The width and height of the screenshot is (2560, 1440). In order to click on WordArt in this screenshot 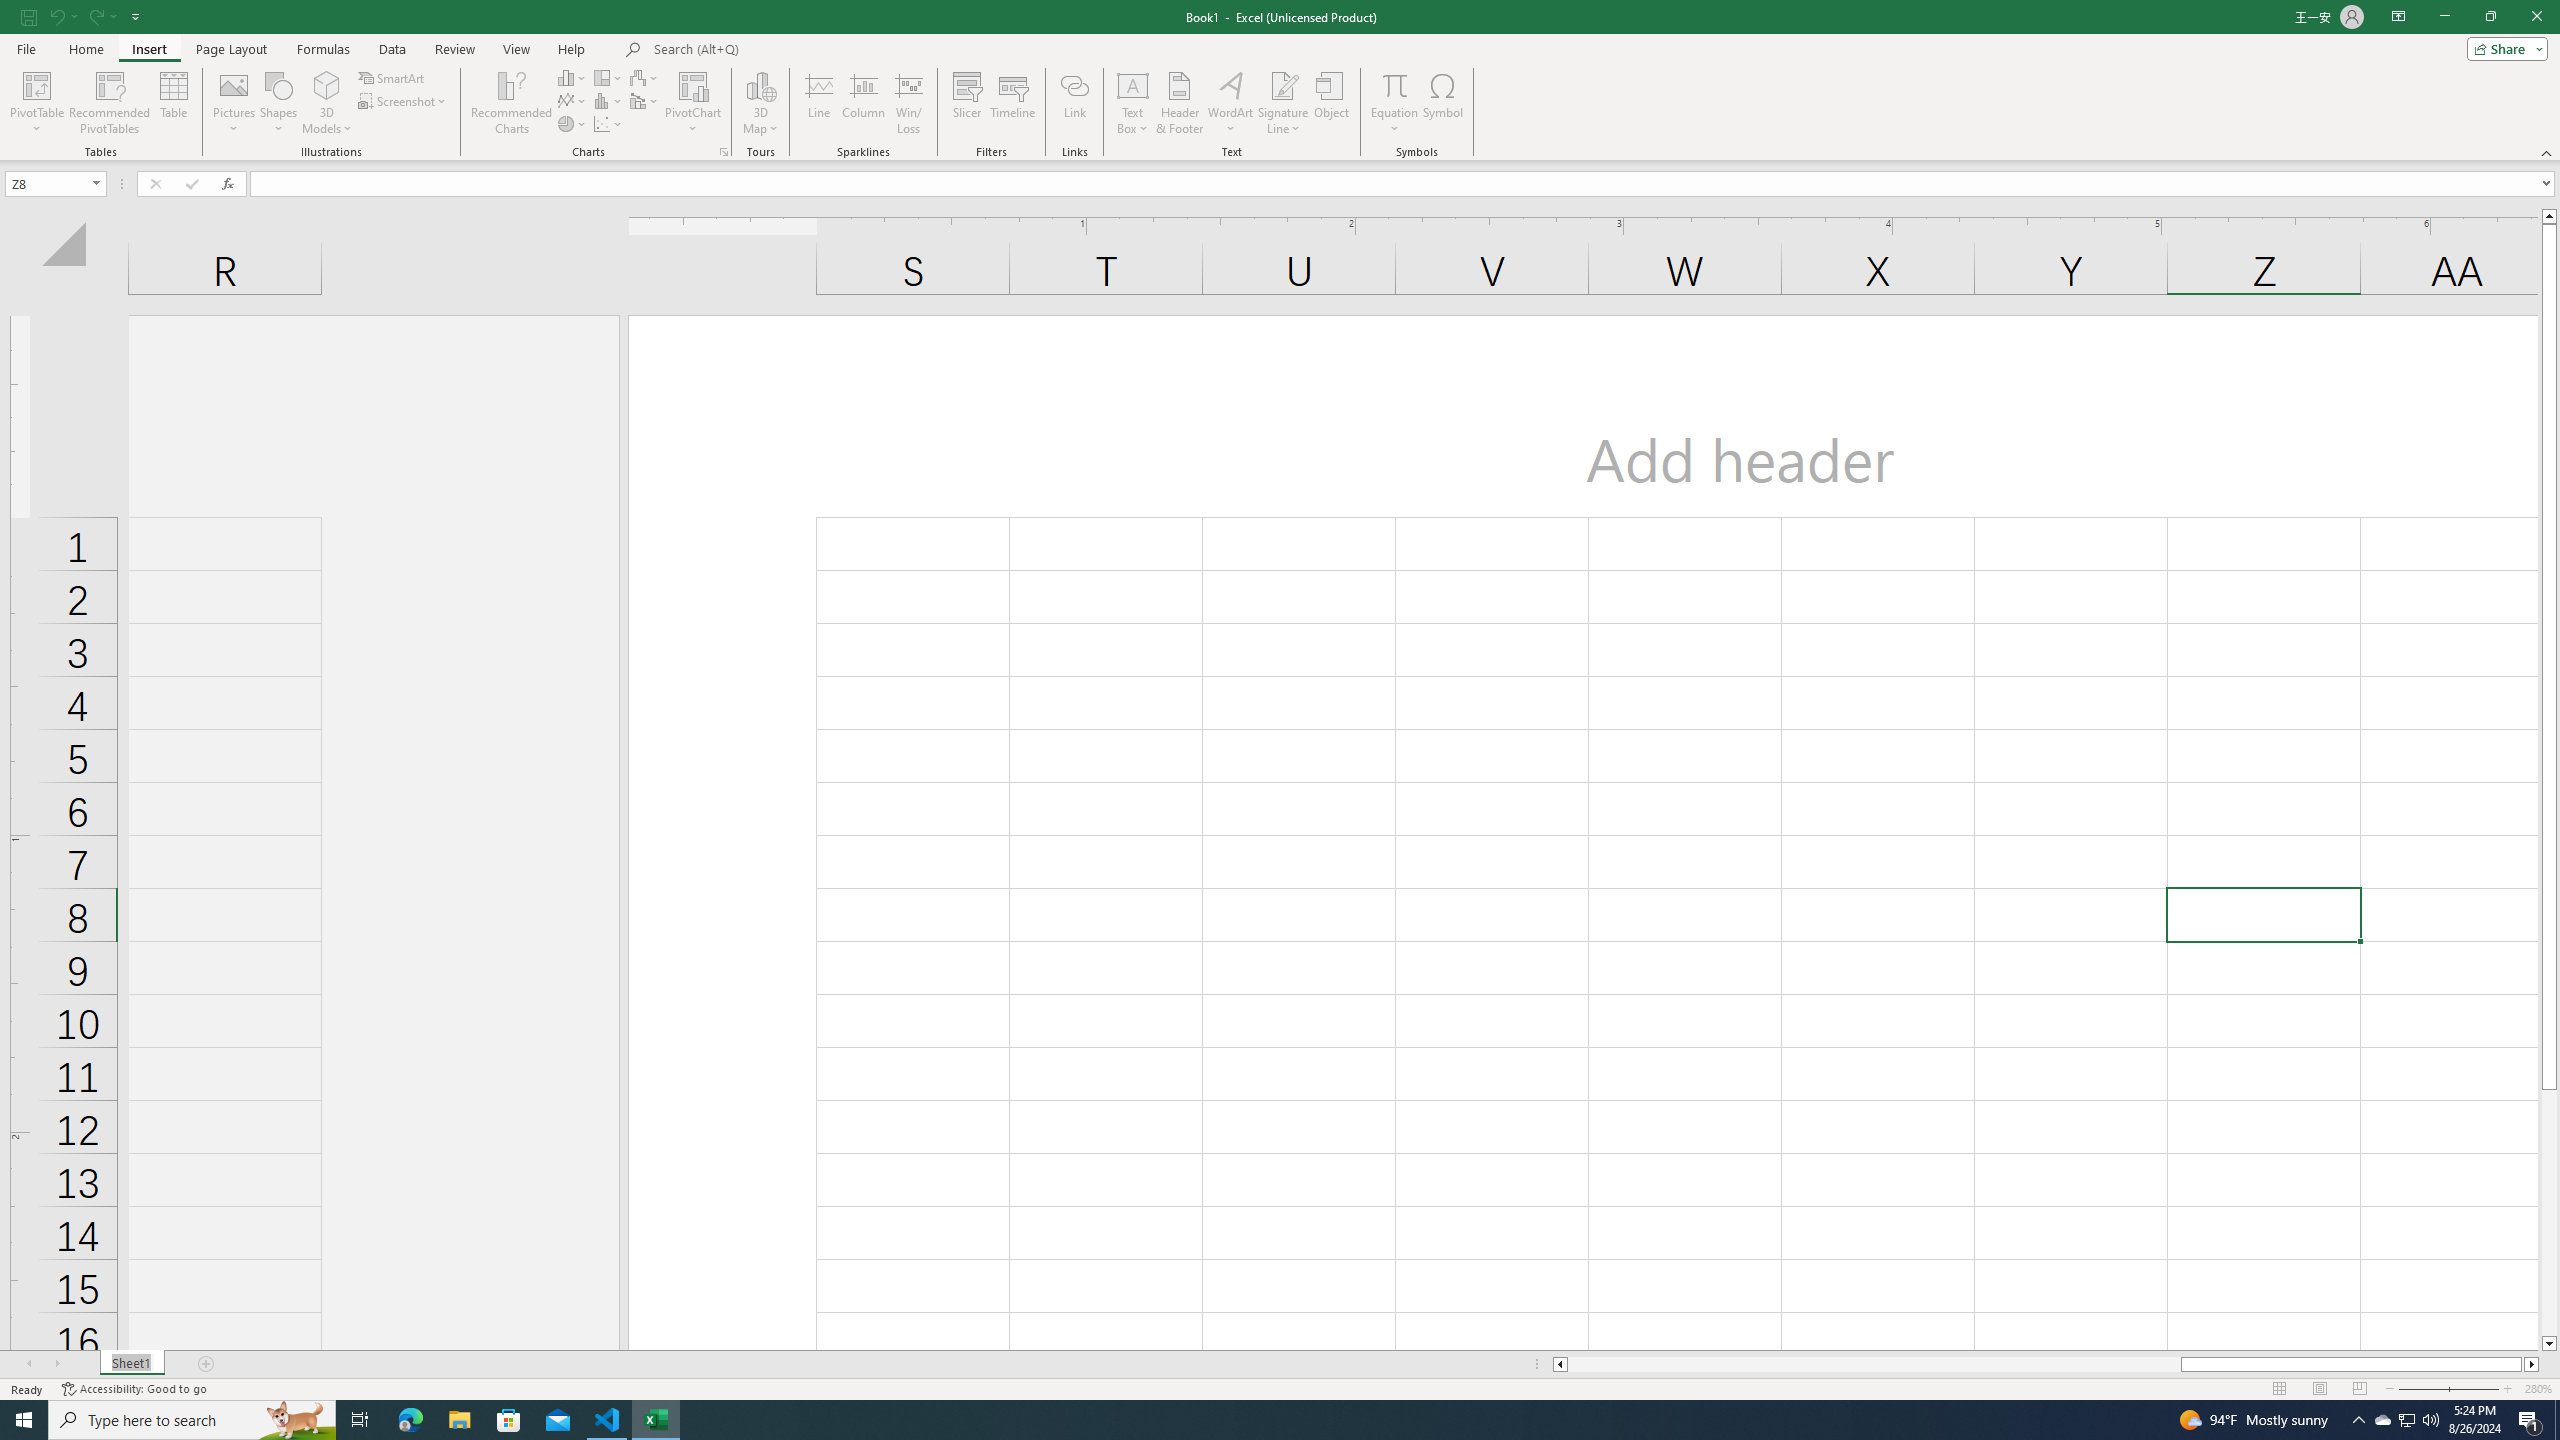, I will do `click(1230, 103)`.